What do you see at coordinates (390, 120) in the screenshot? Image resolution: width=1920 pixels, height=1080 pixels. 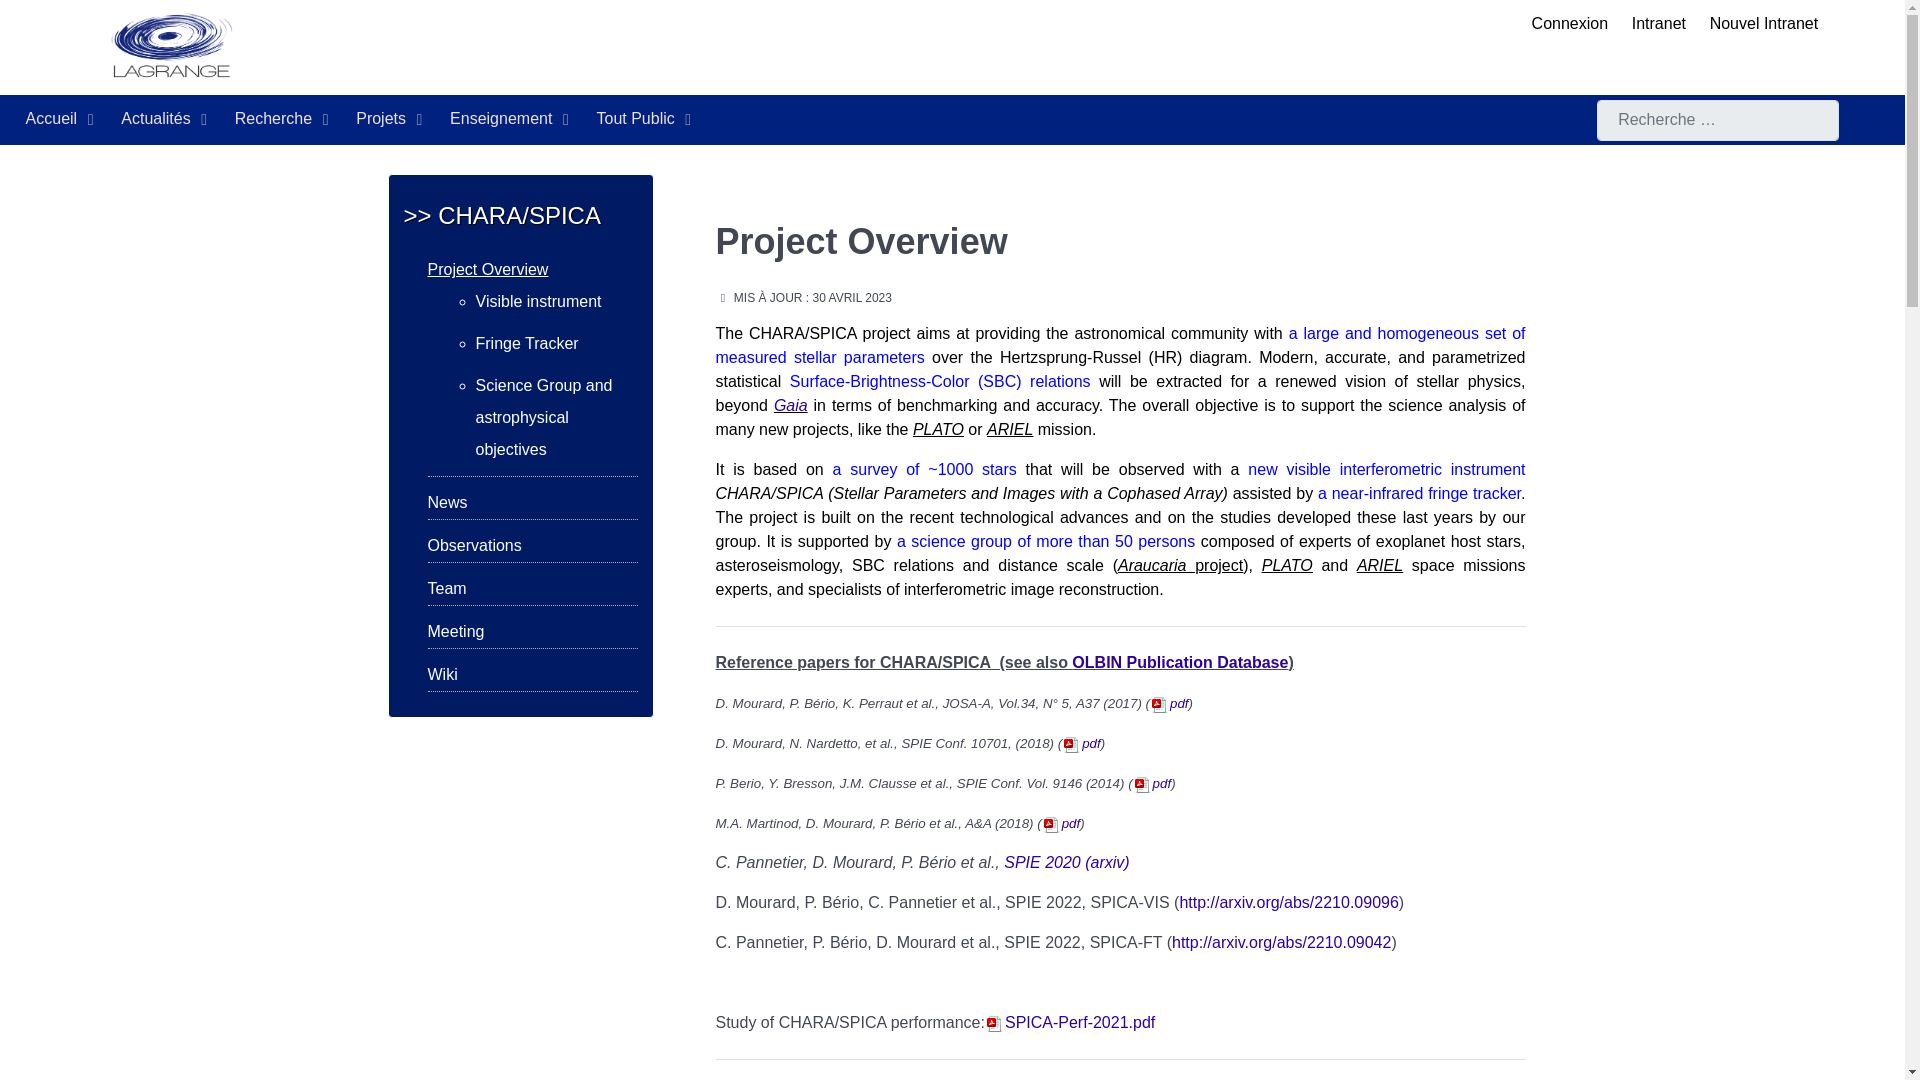 I see `Projets` at bounding box center [390, 120].